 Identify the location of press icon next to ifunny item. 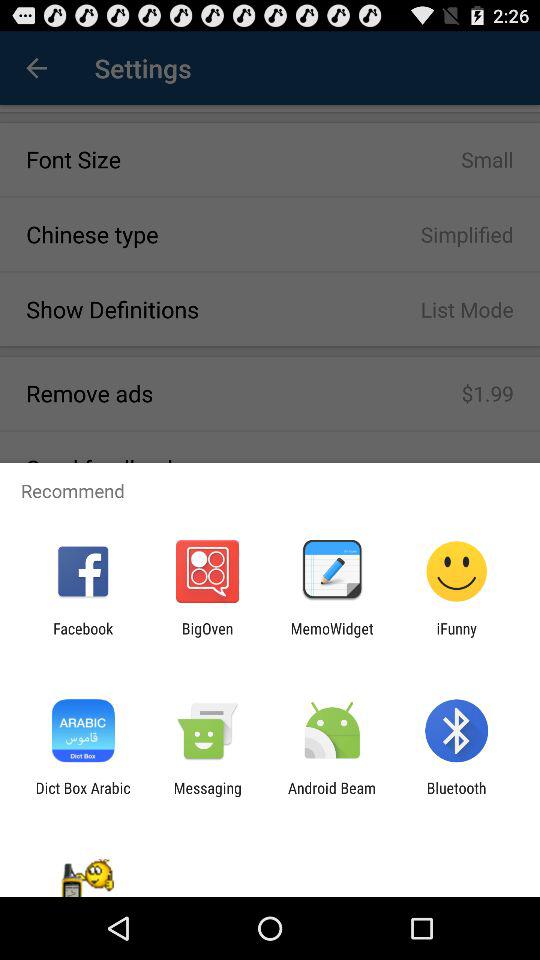
(332, 637).